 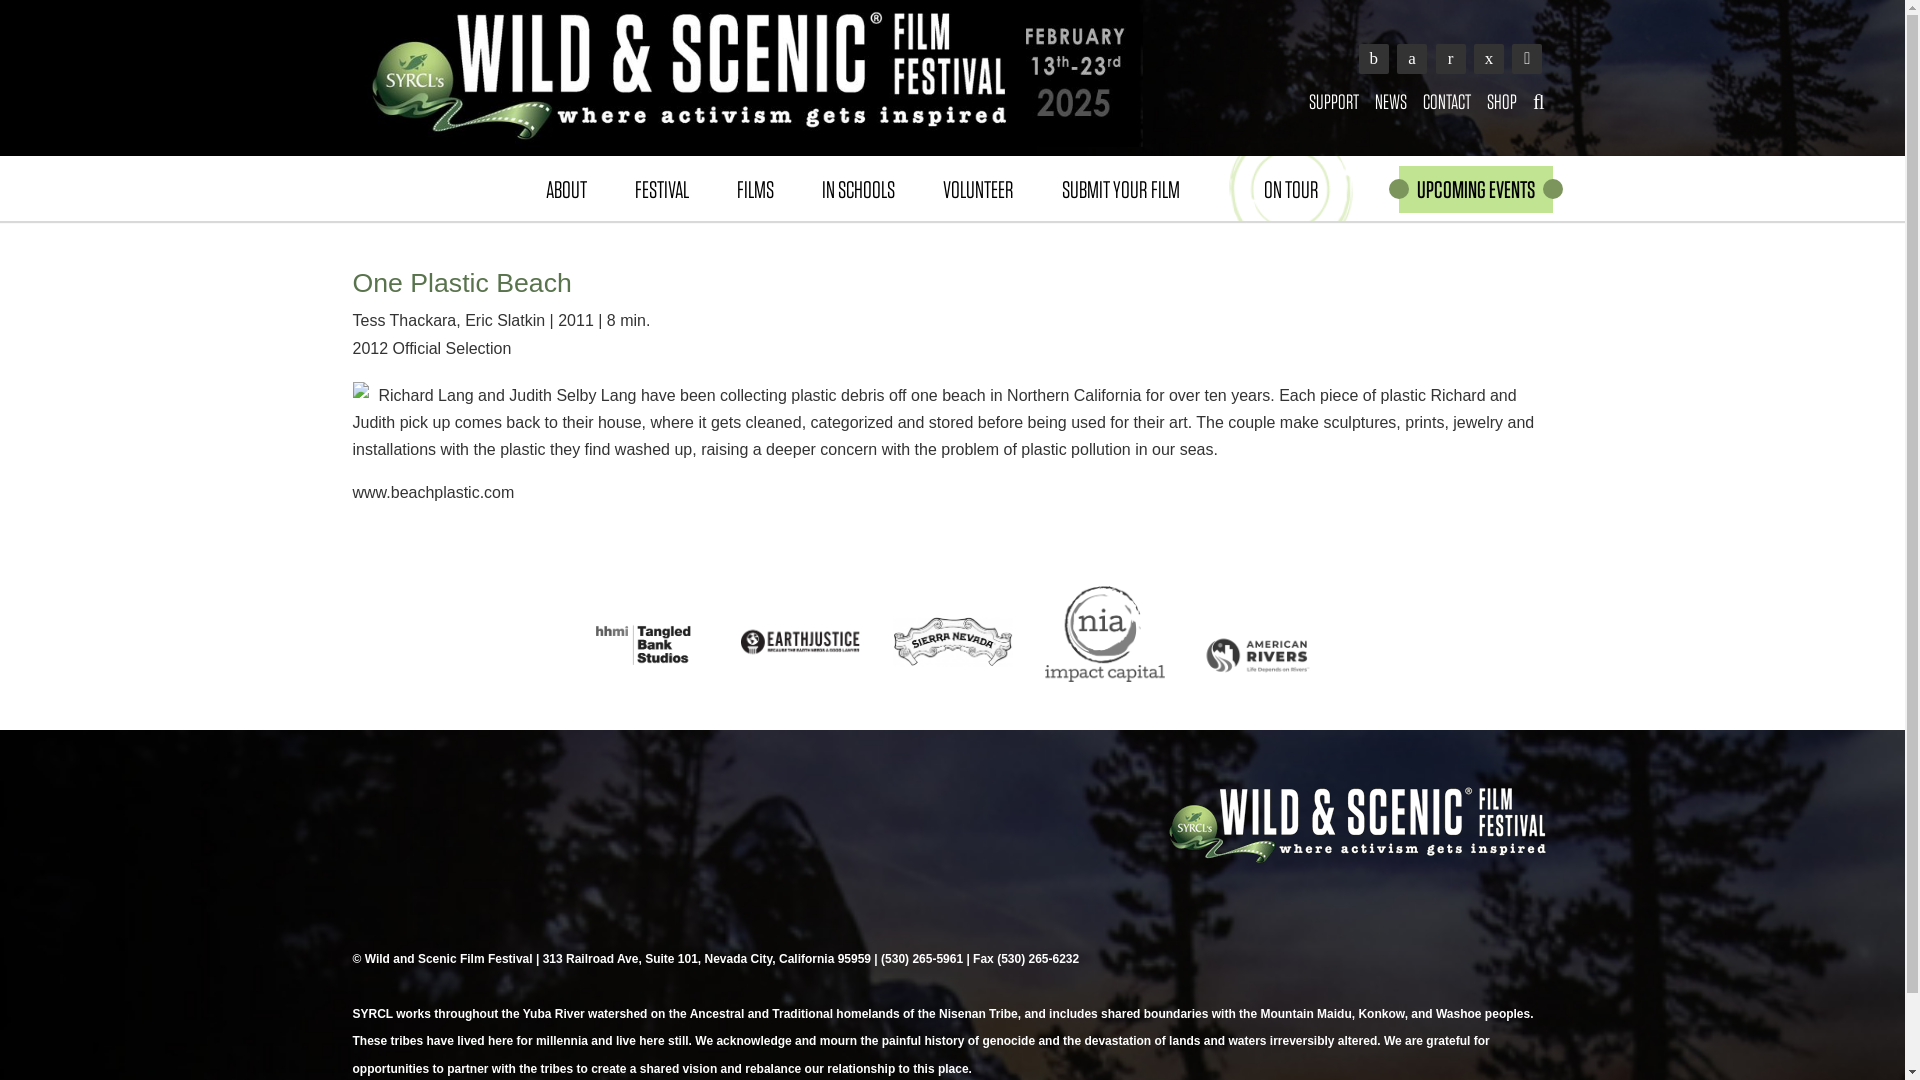 What do you see at coordinates (1474, 189) in the screenshot?
I see `UPCOMING EVENTS` at bounding box center [1474, 189].